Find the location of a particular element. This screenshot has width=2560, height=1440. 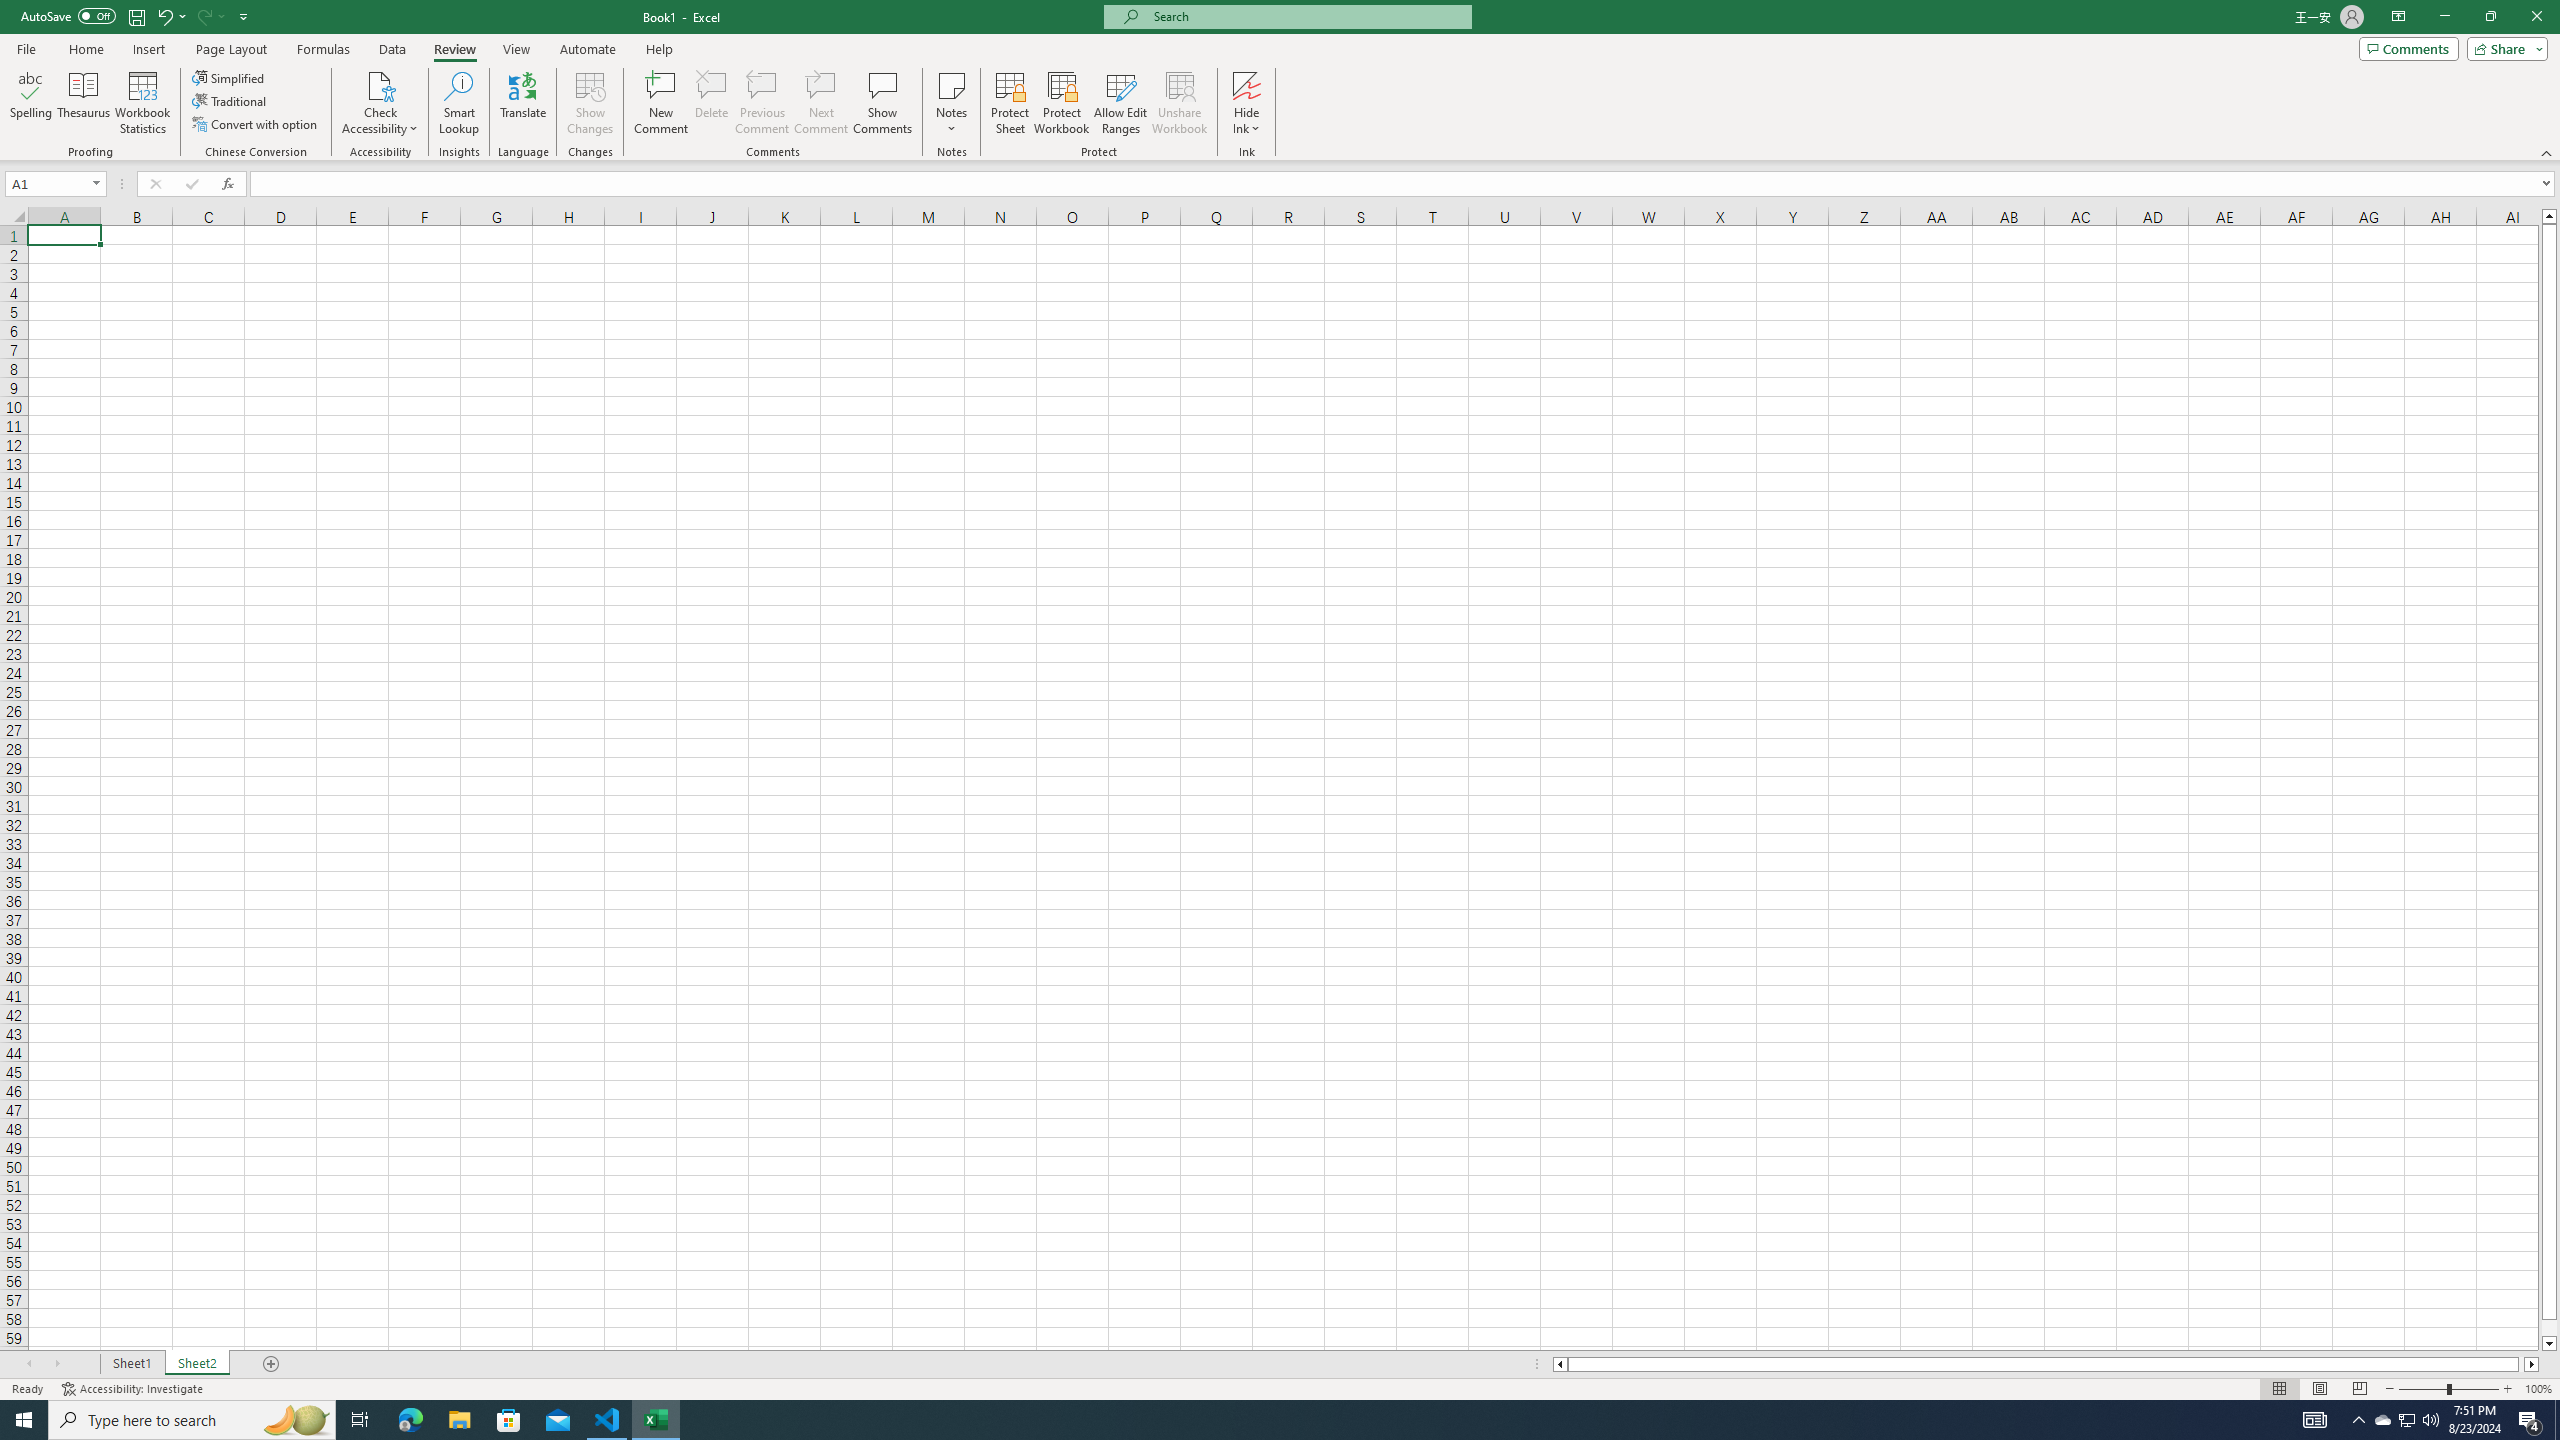

Thesaurus... is located at coordinates (82, 103).